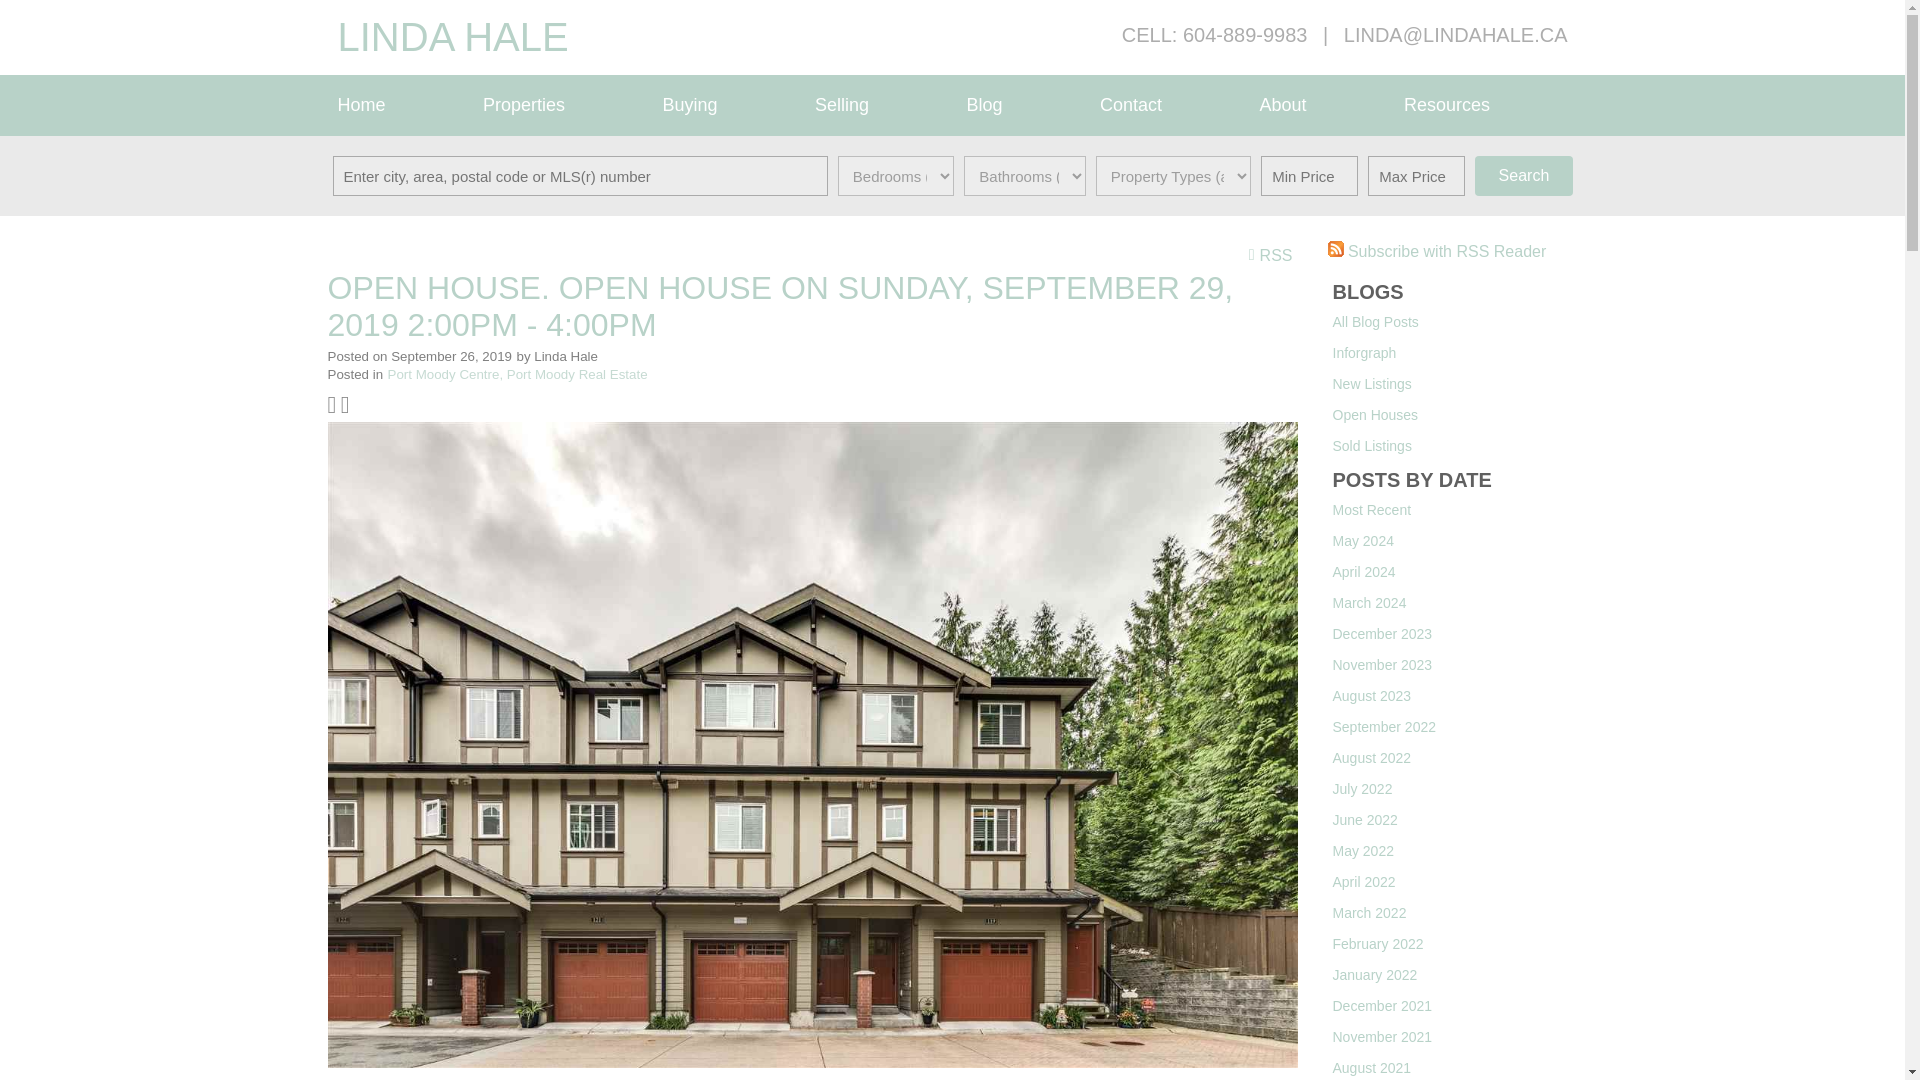  What do you see at coordinates (880, 105) in the screenshot?
I see `Selling` at bounding box center [880, 105].